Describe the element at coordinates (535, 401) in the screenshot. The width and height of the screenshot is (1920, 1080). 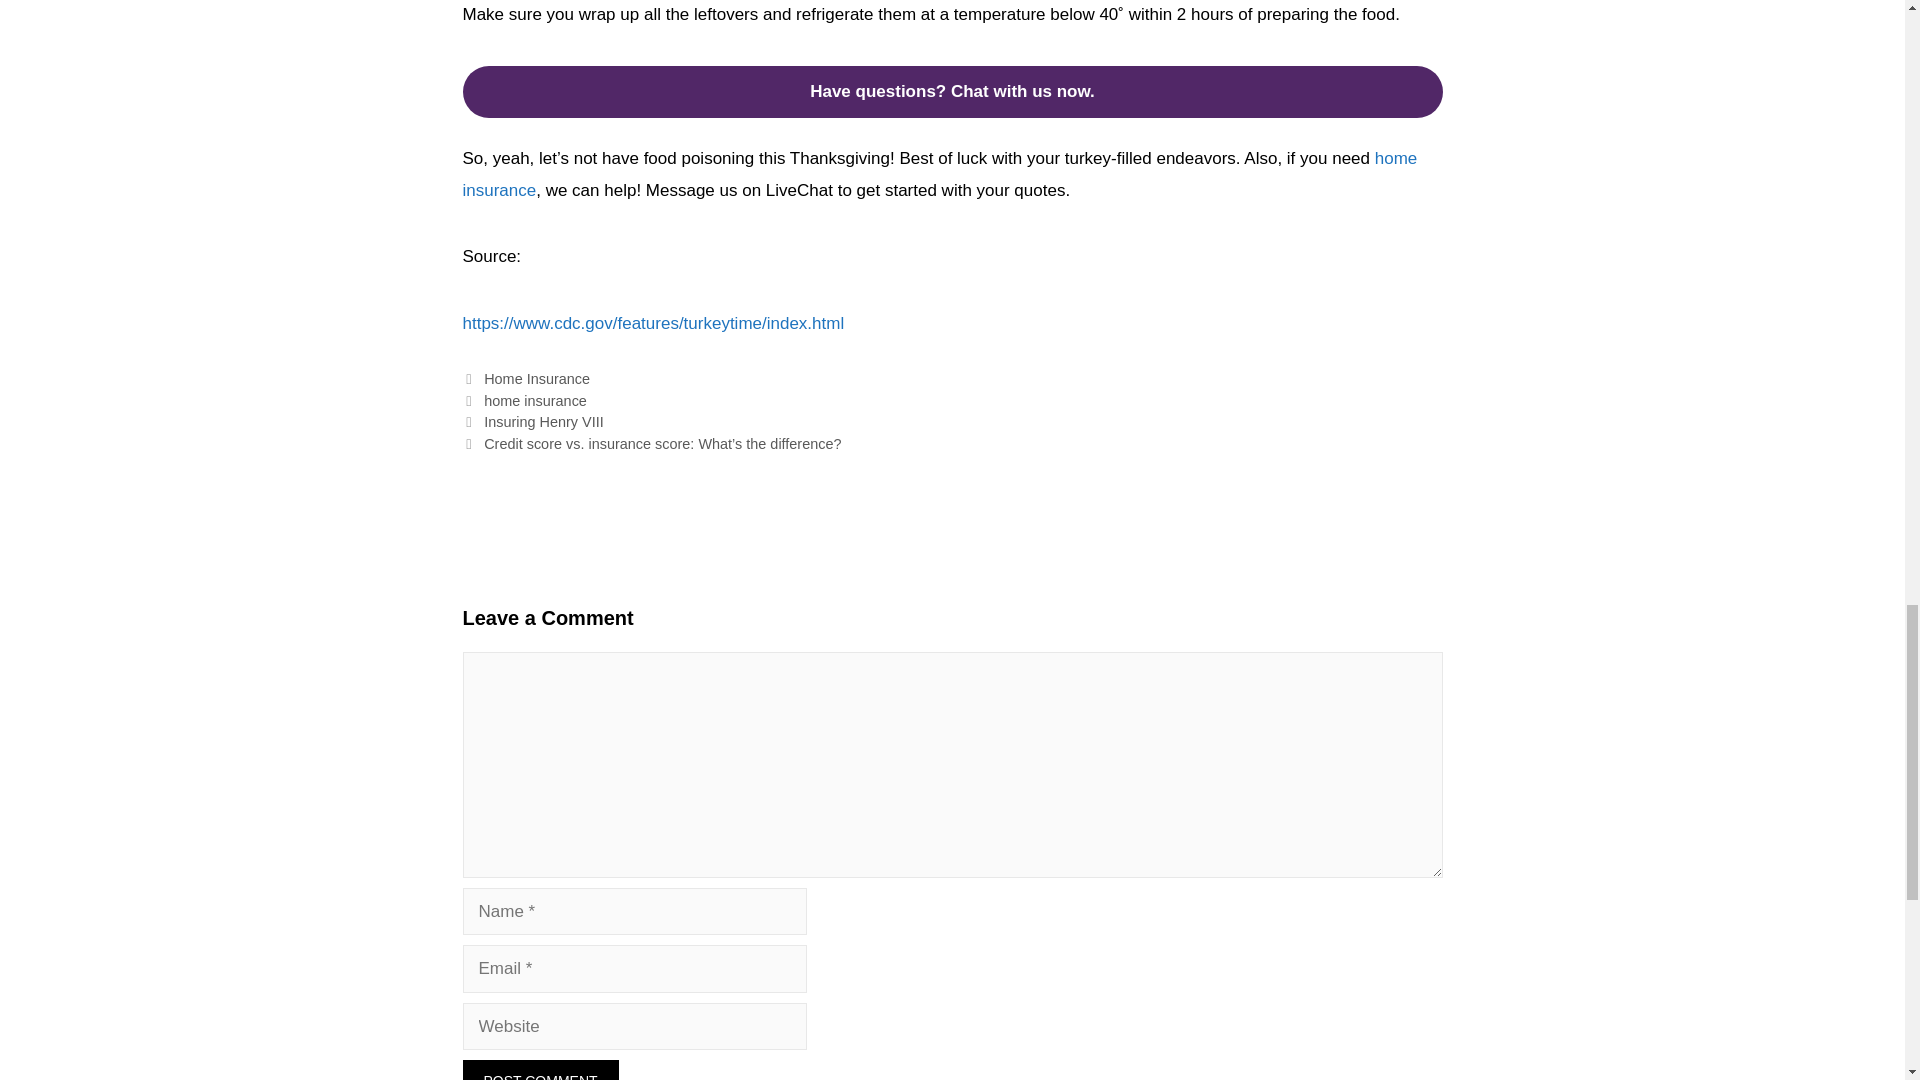
I see `home insurance` at that location.